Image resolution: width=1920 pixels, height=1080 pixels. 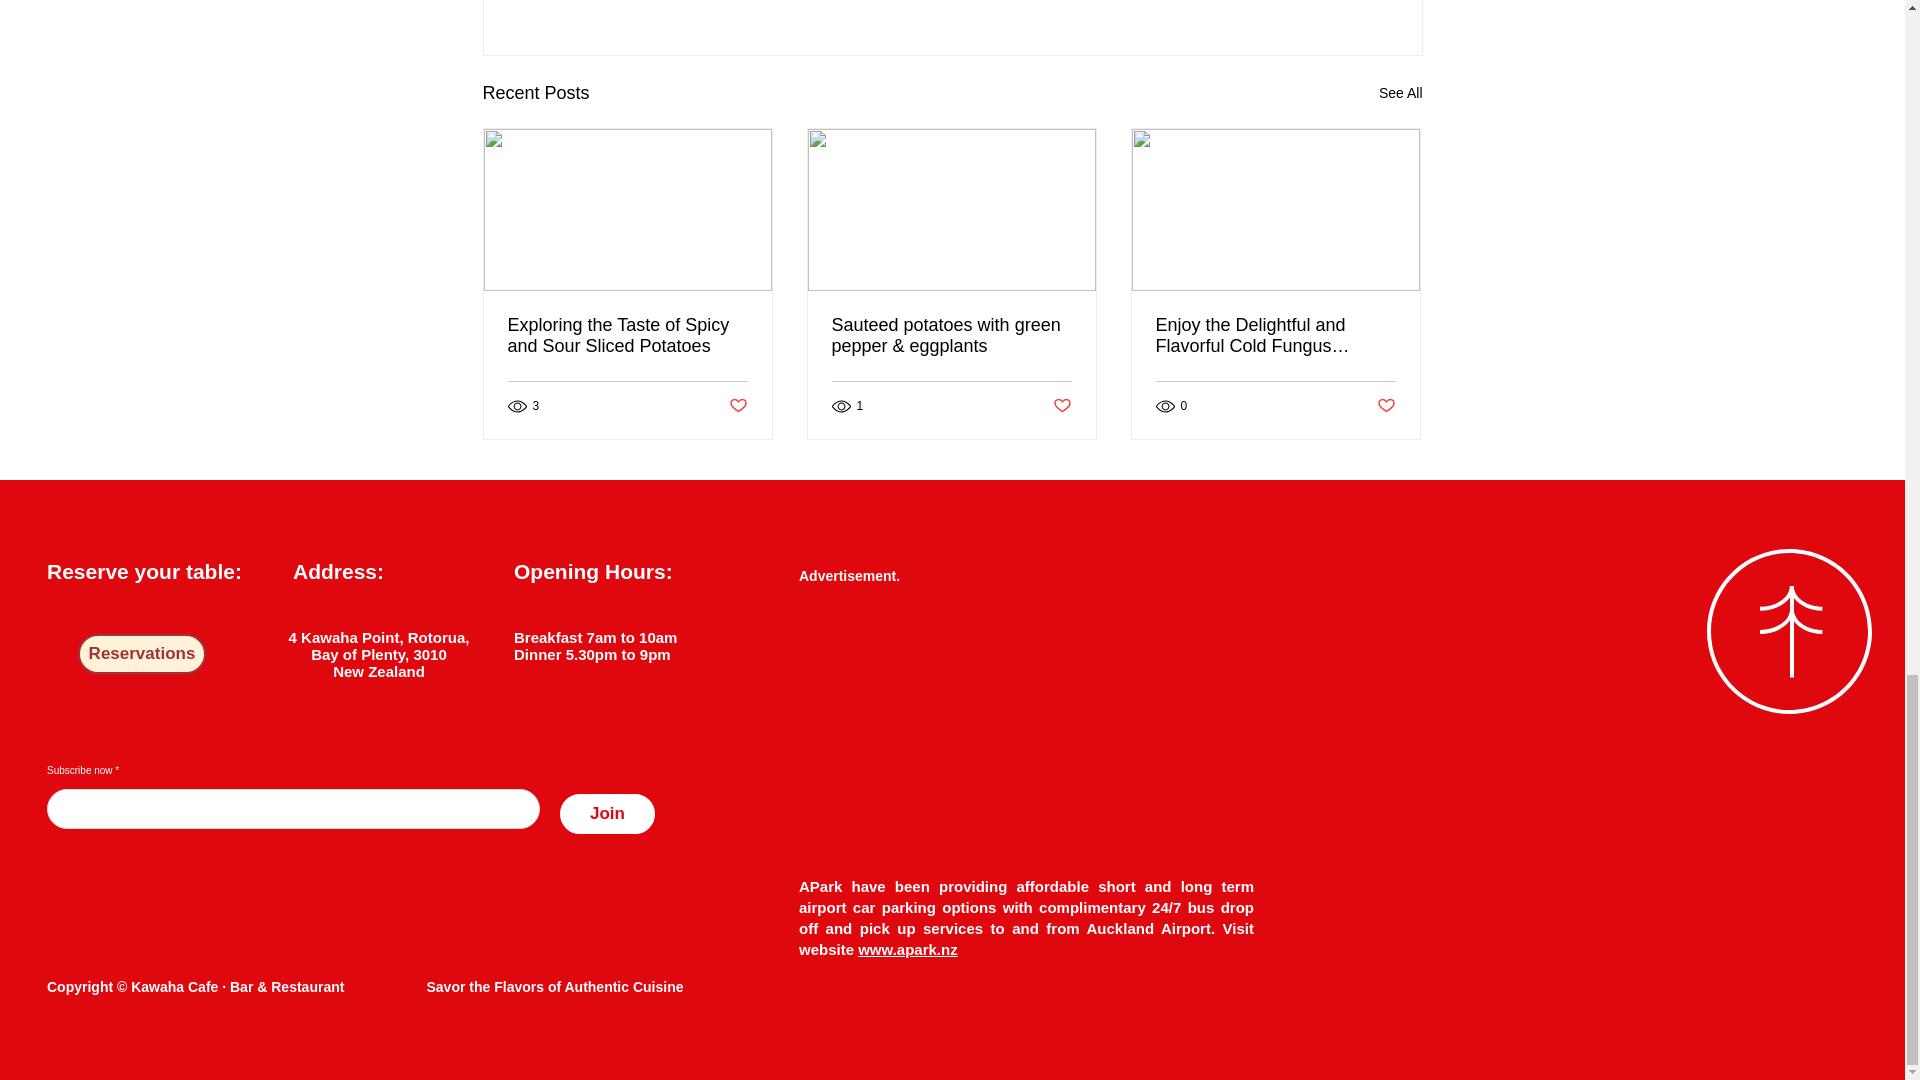 I want to click on Reservations, so click(x=142, y=653).